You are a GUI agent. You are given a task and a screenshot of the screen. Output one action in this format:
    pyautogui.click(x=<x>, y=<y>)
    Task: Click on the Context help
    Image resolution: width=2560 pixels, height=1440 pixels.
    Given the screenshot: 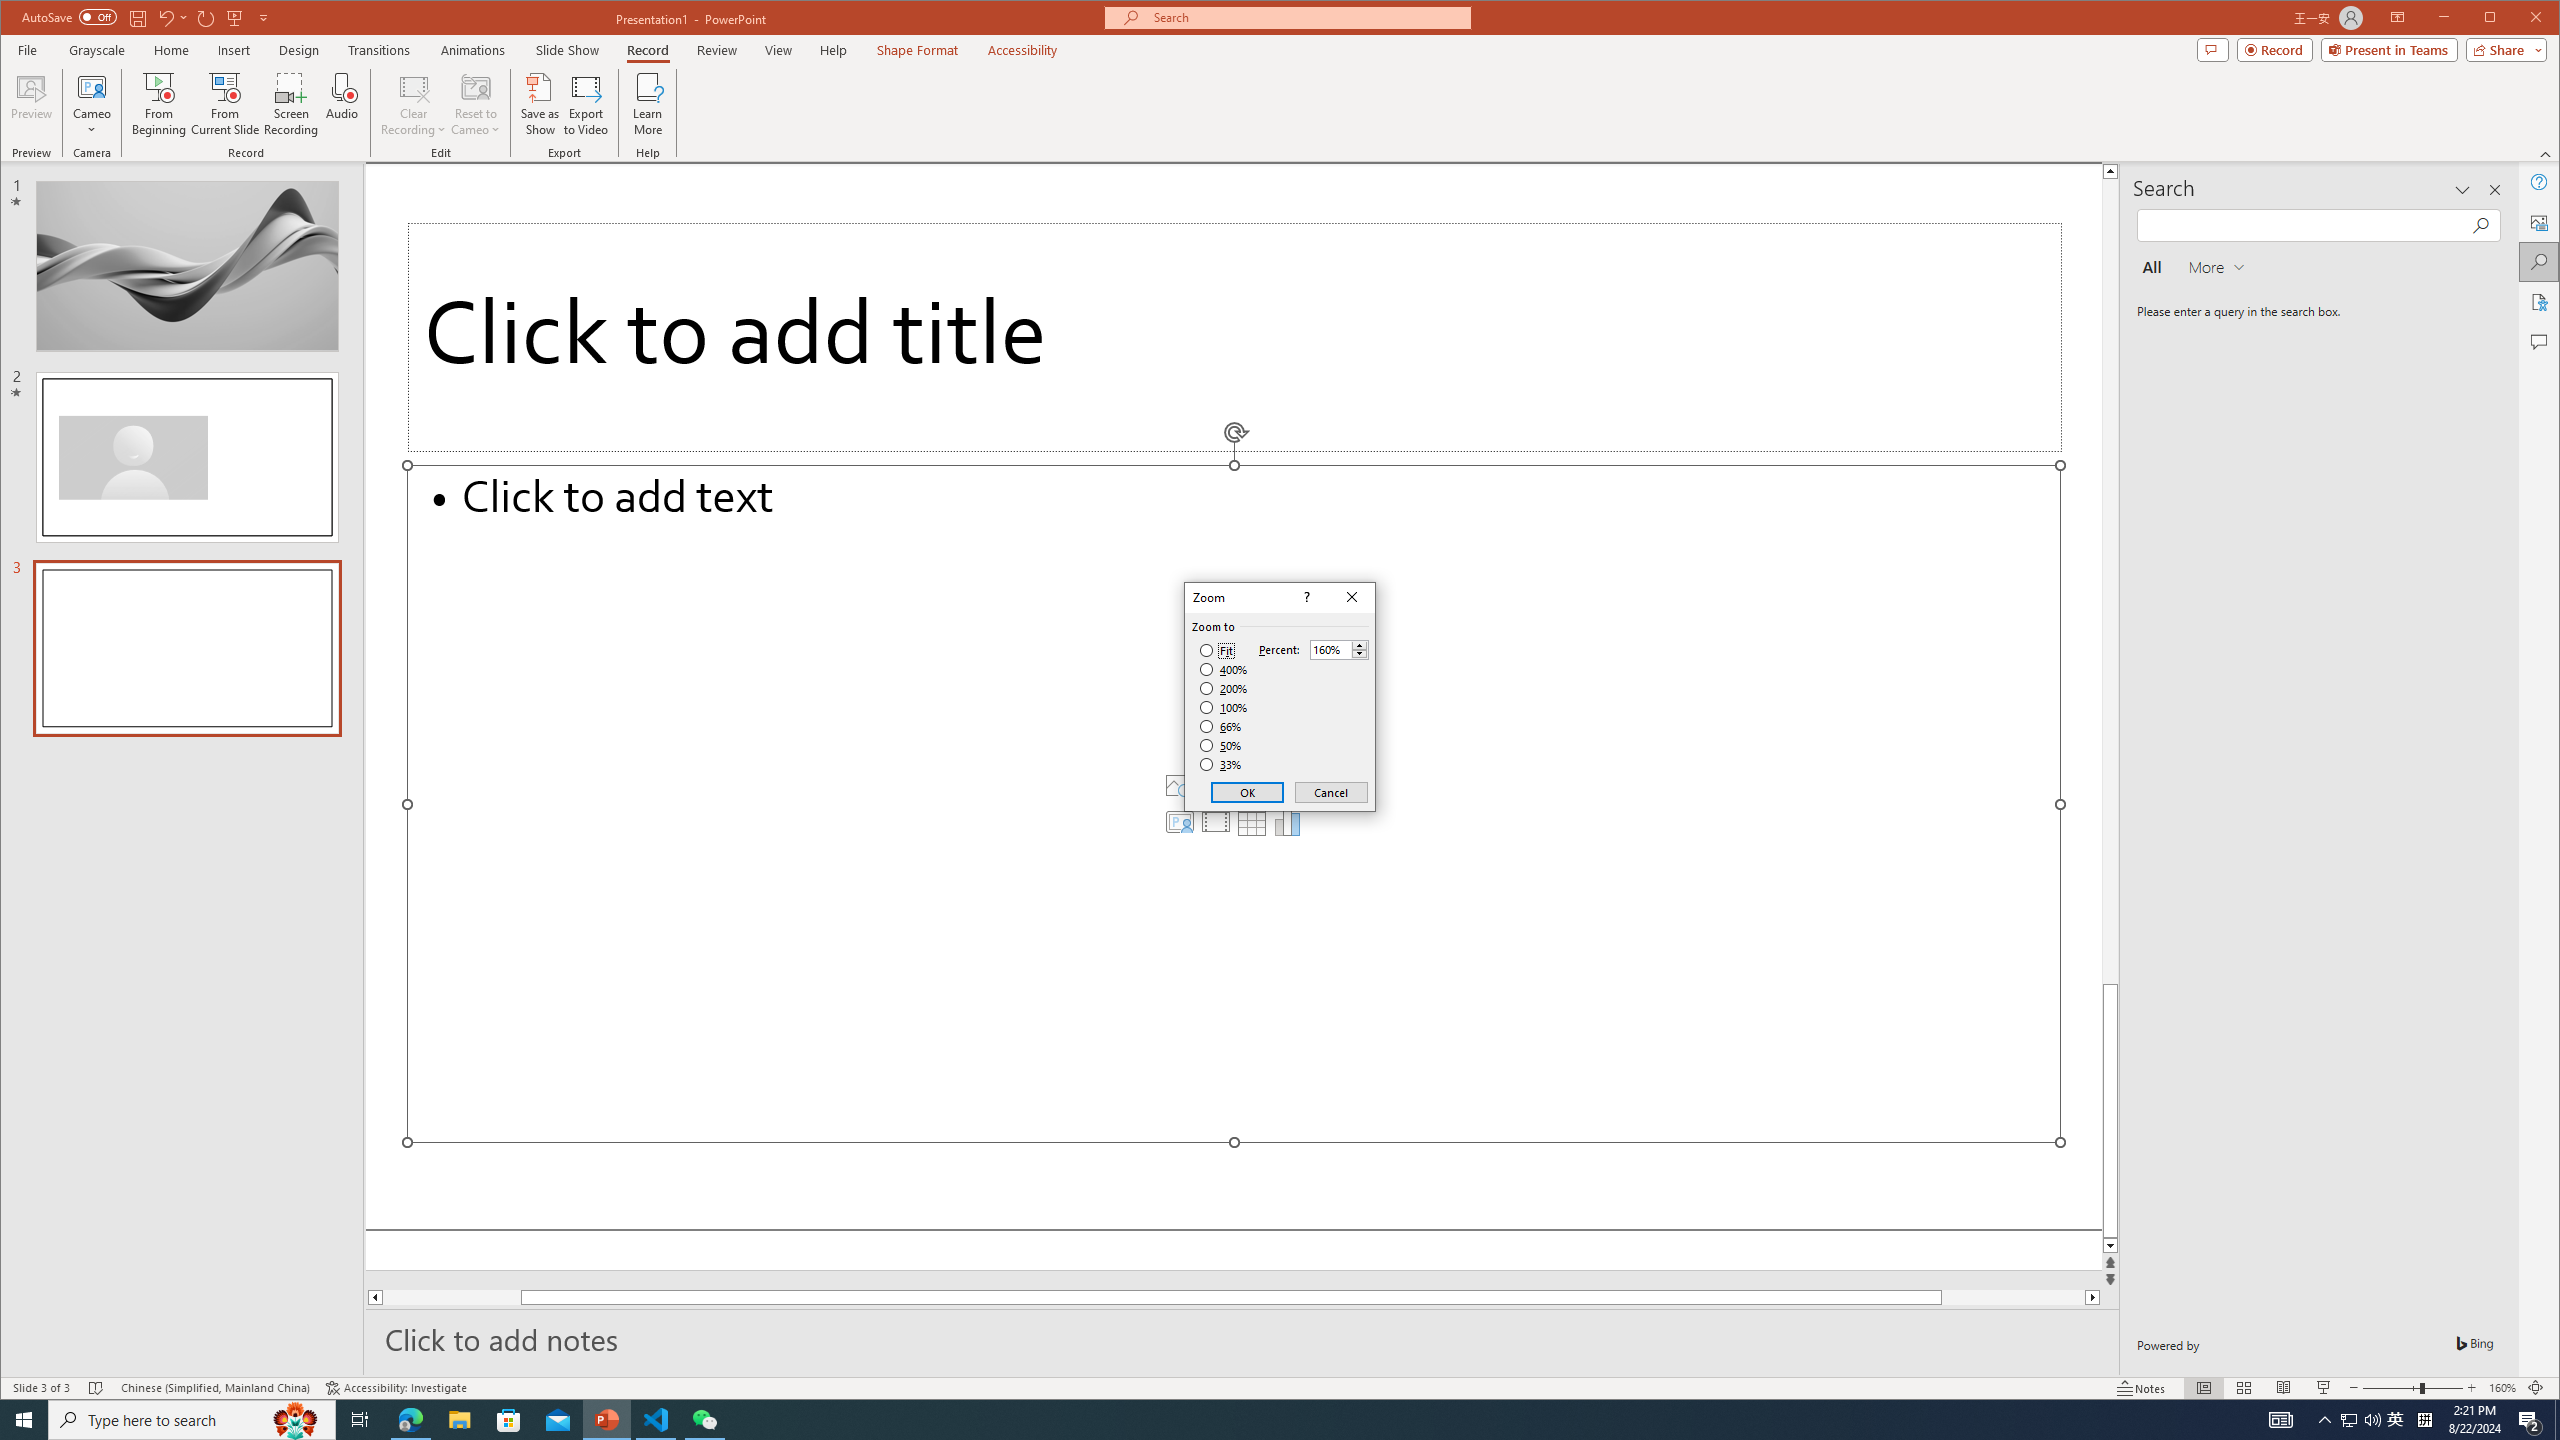 What is the action you would take?
    pyautogui.click(x=1305, y=598)
    